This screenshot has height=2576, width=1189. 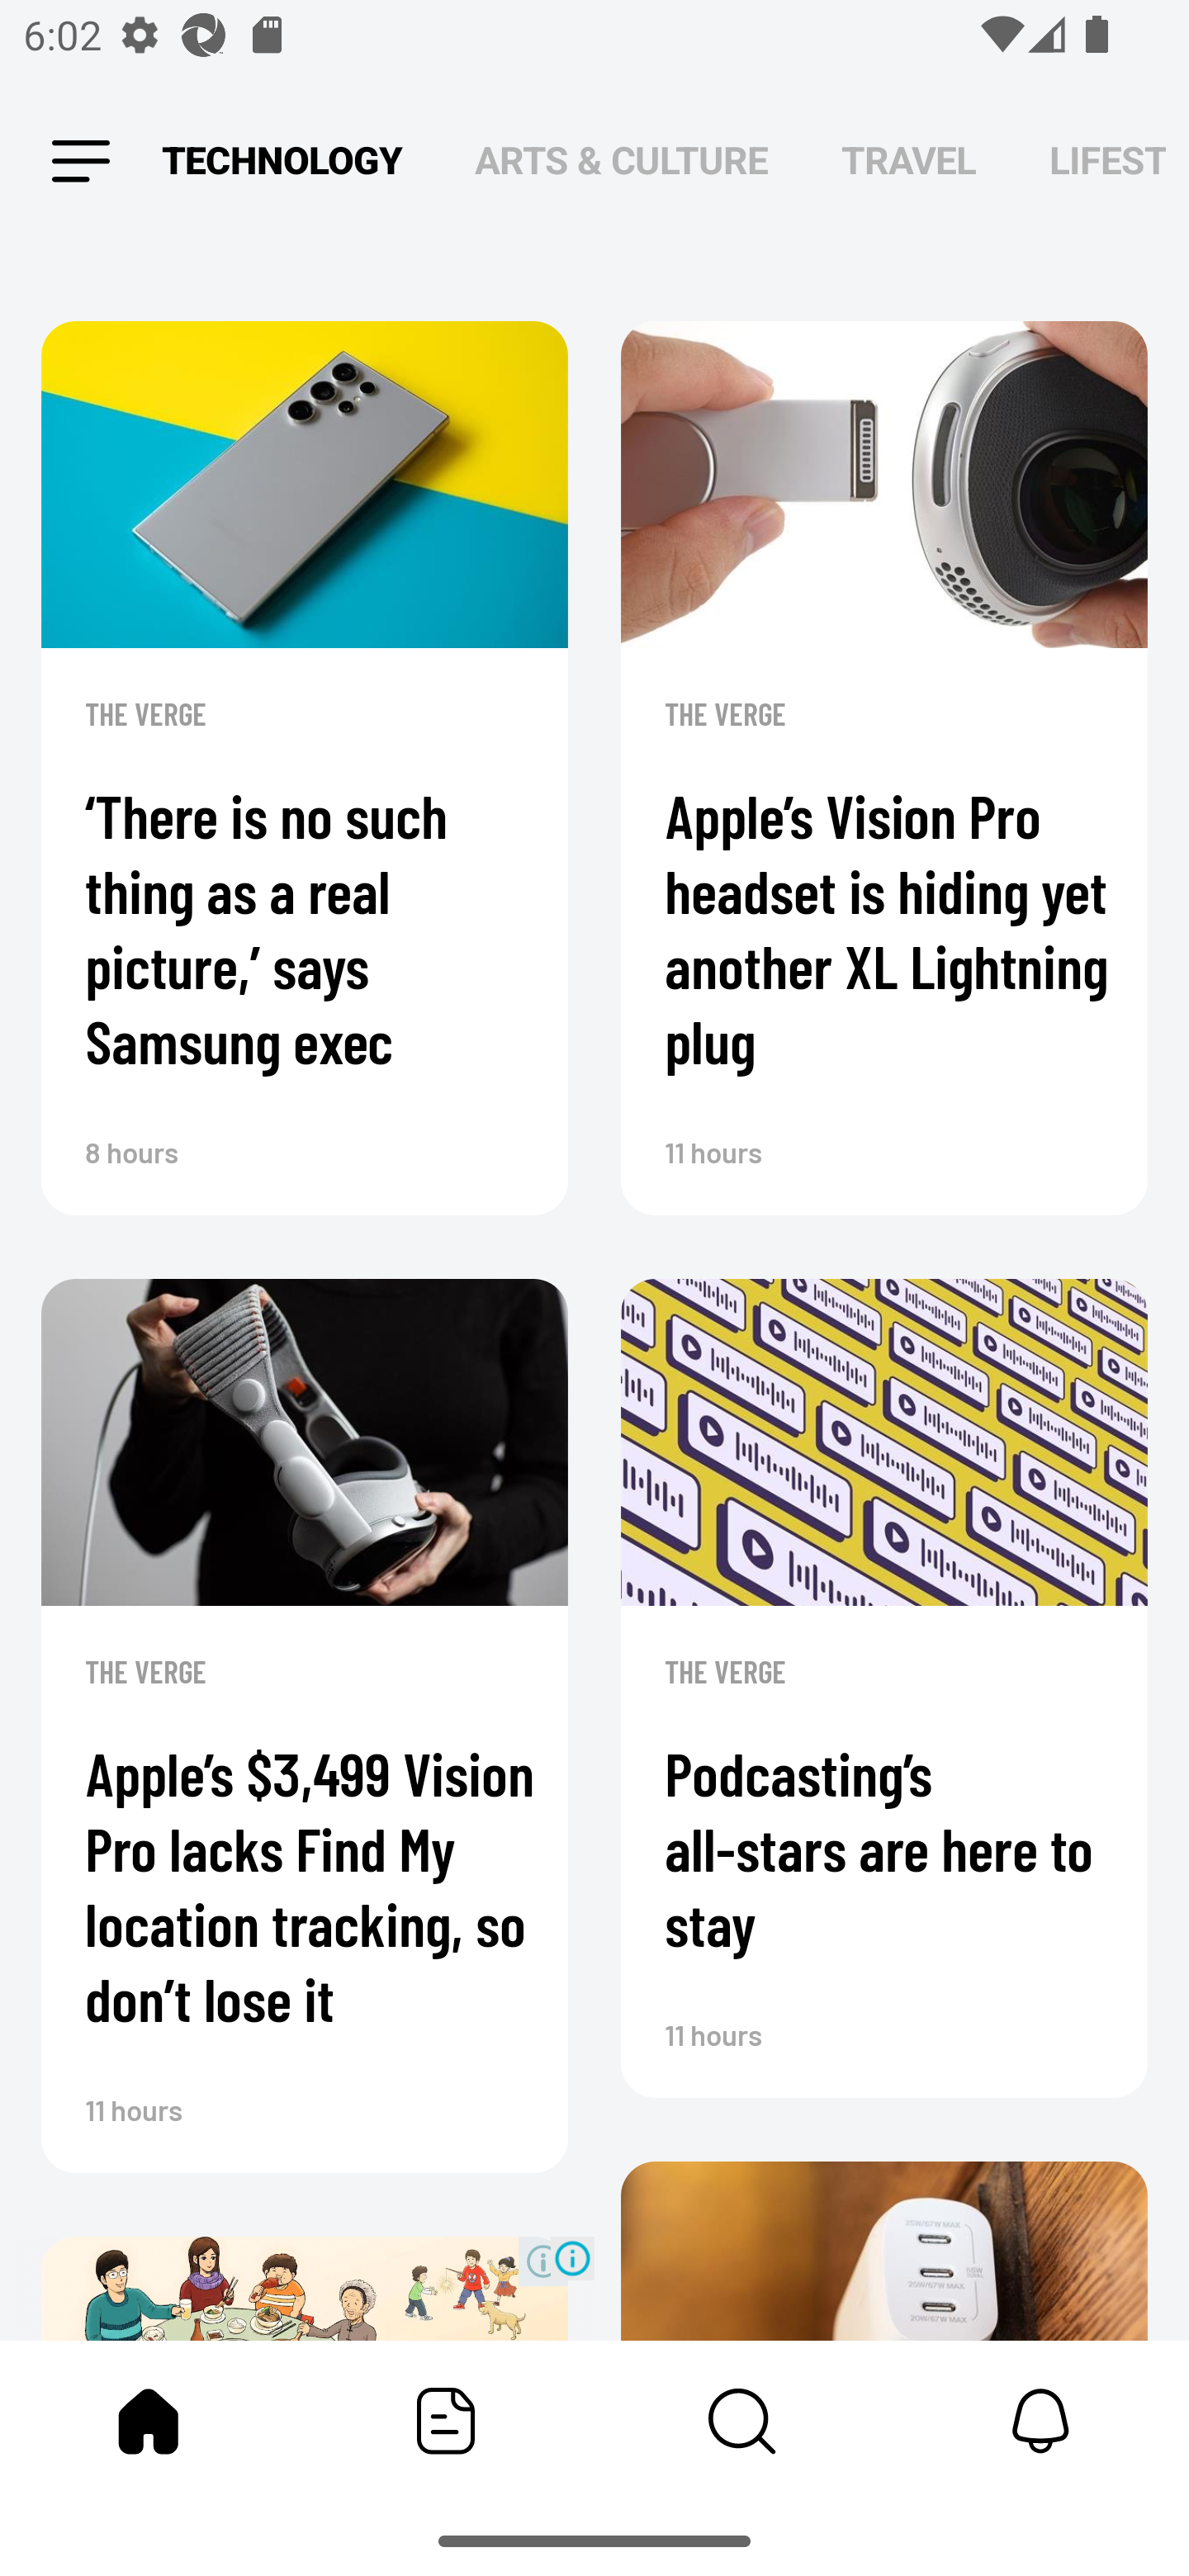 I want to click on Notifications, so click(x=1040, y=2421).